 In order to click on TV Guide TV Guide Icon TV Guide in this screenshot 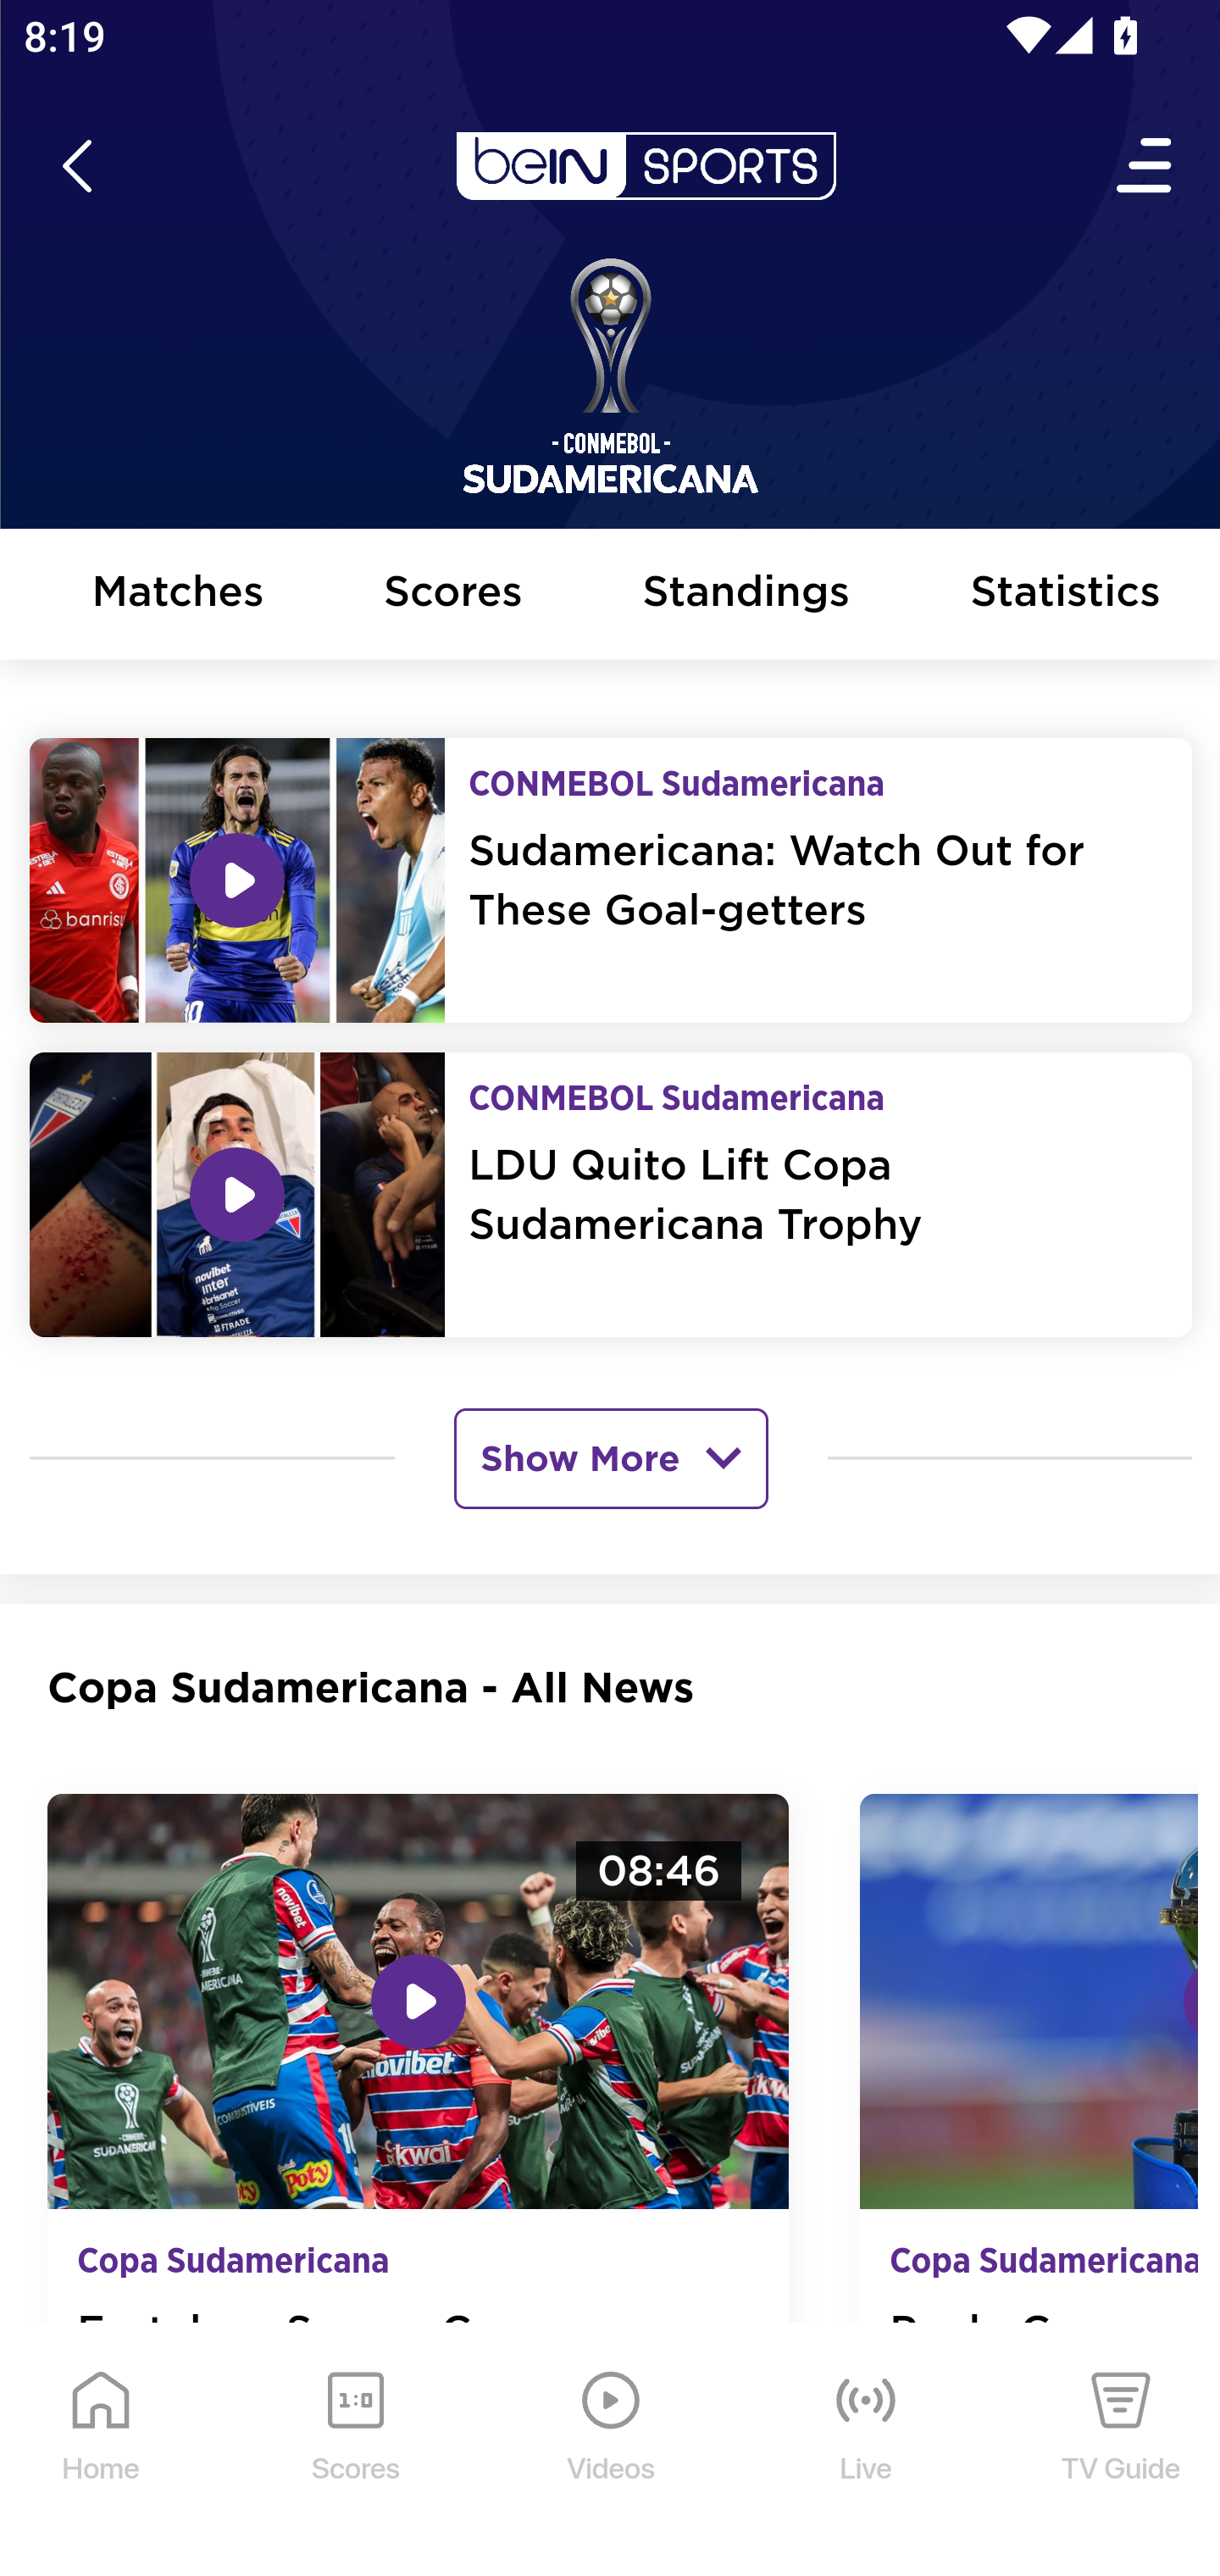, I will do `click(1122, 2453)`.